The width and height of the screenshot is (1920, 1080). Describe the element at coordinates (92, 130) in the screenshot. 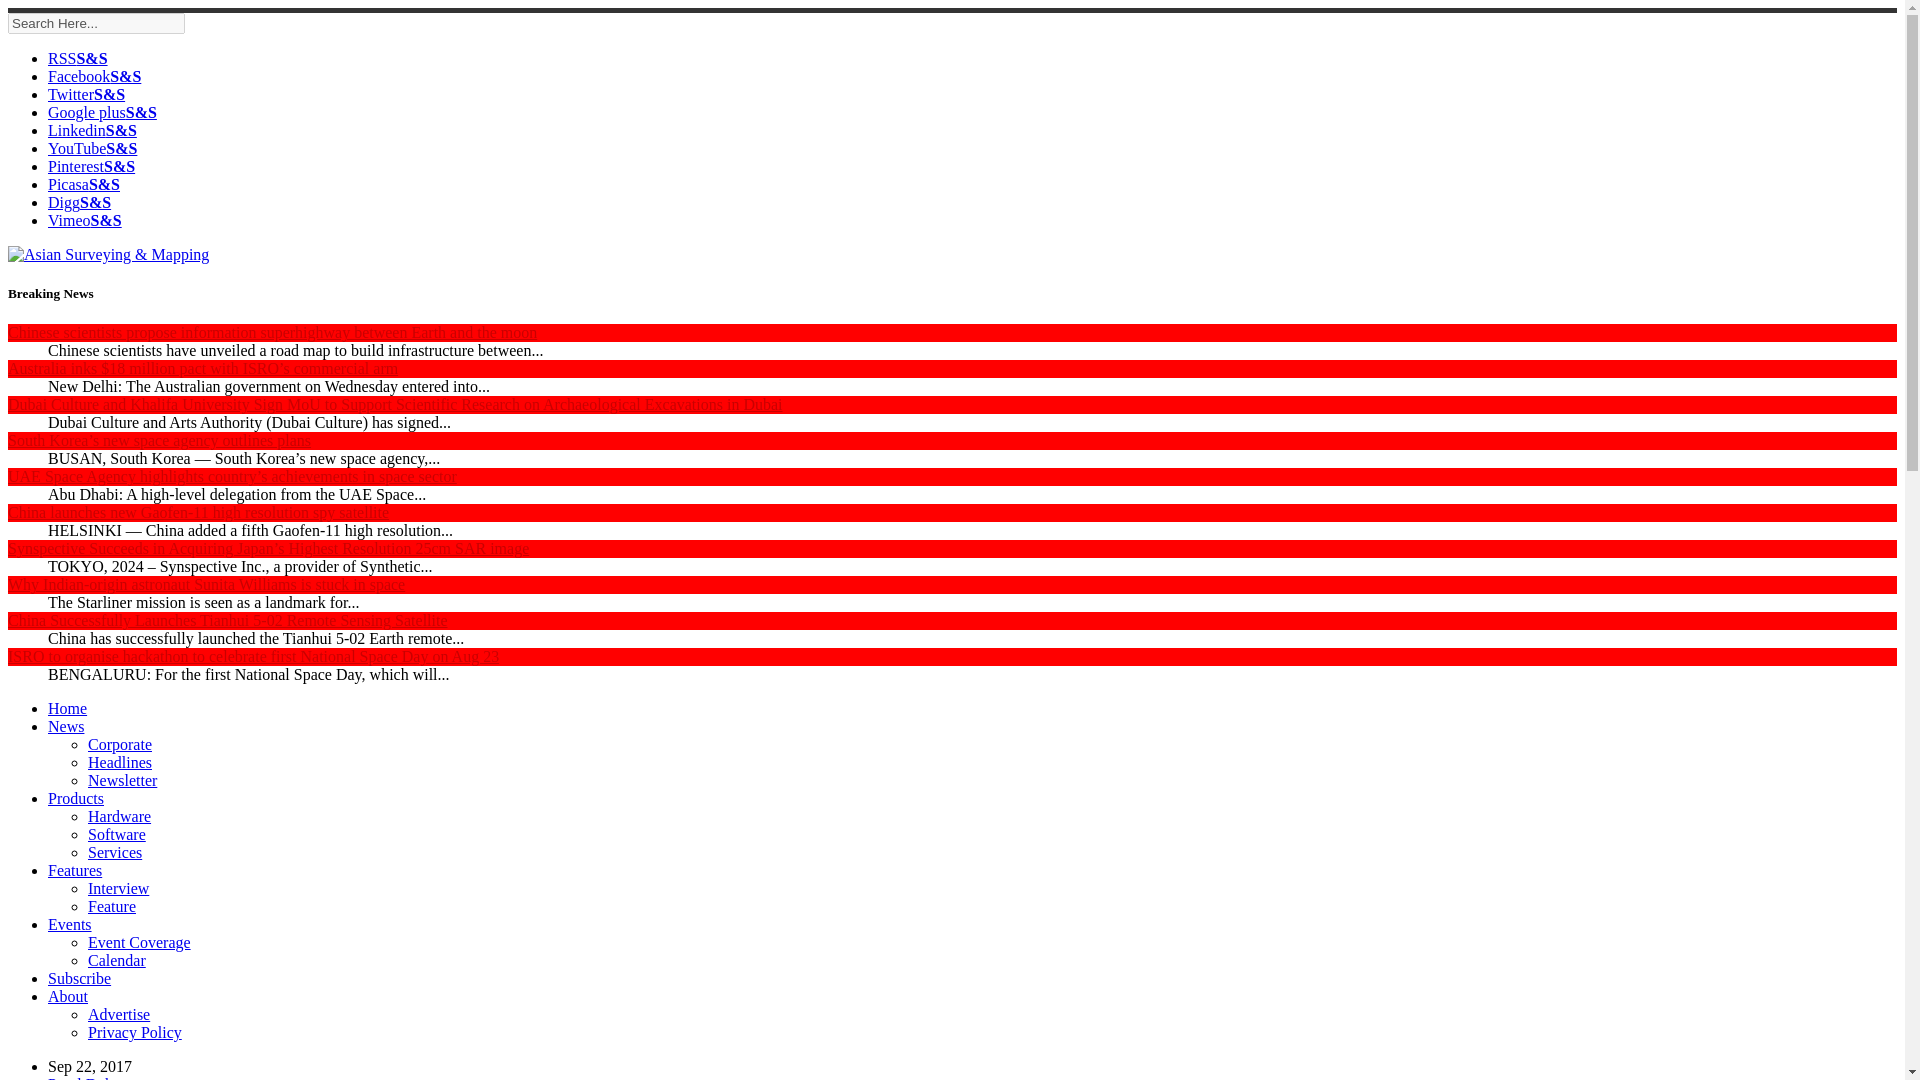

I see `Linkedin` at that location.